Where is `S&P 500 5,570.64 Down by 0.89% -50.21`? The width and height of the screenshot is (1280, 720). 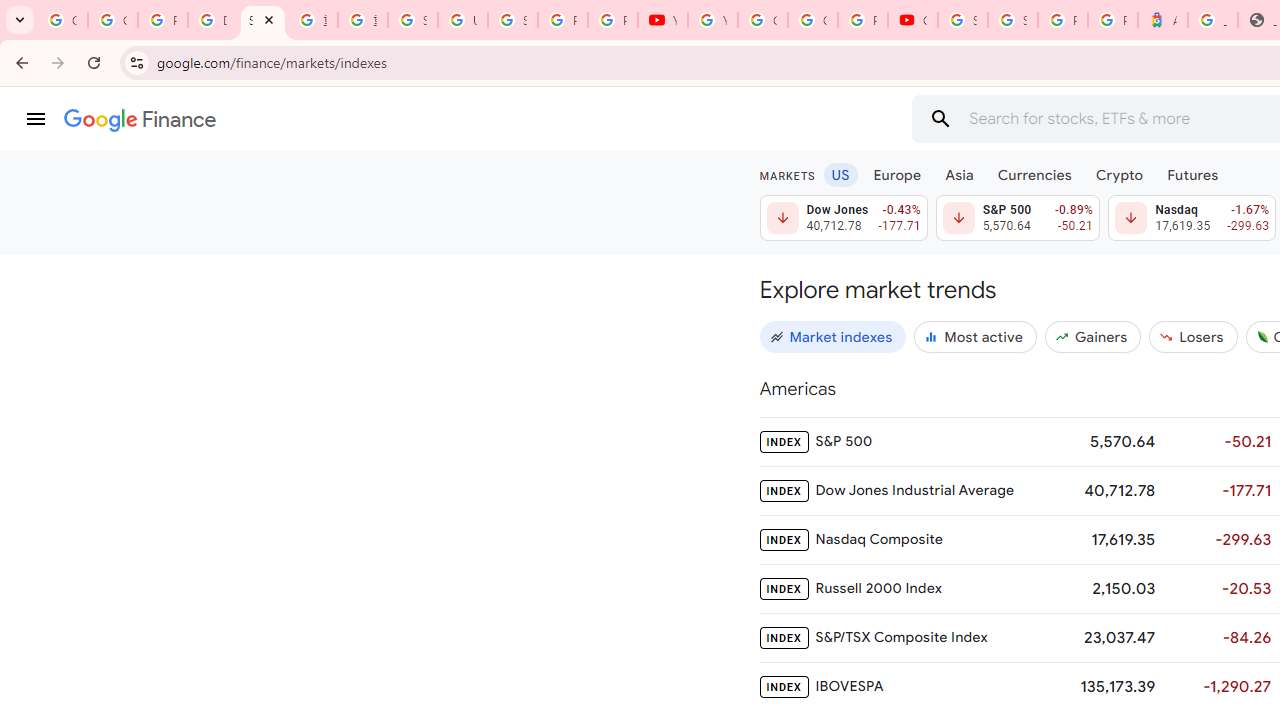 S&P 500 5,570.64 Down by 0.89% -50.21 is located at coordinates (1017, 218).